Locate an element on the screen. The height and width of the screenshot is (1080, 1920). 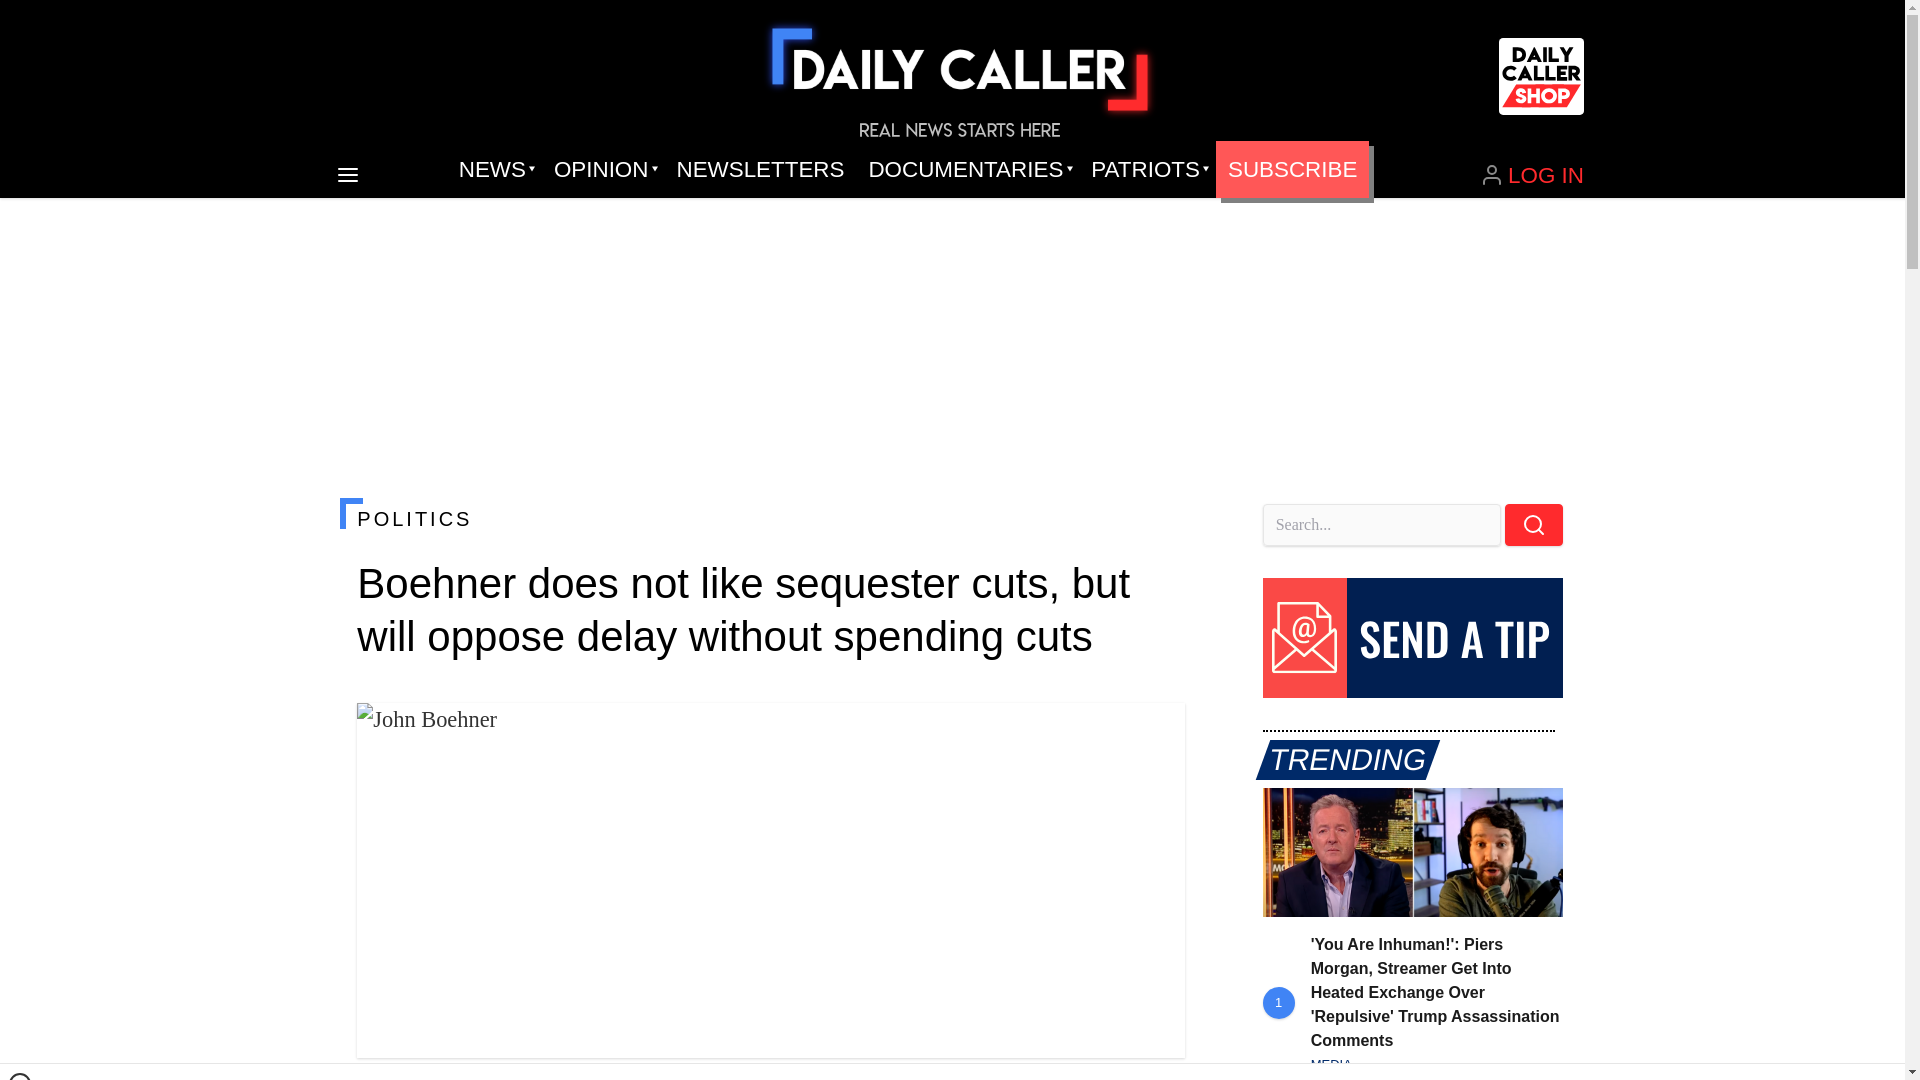
OPINION is located at coordinates (602, 170).